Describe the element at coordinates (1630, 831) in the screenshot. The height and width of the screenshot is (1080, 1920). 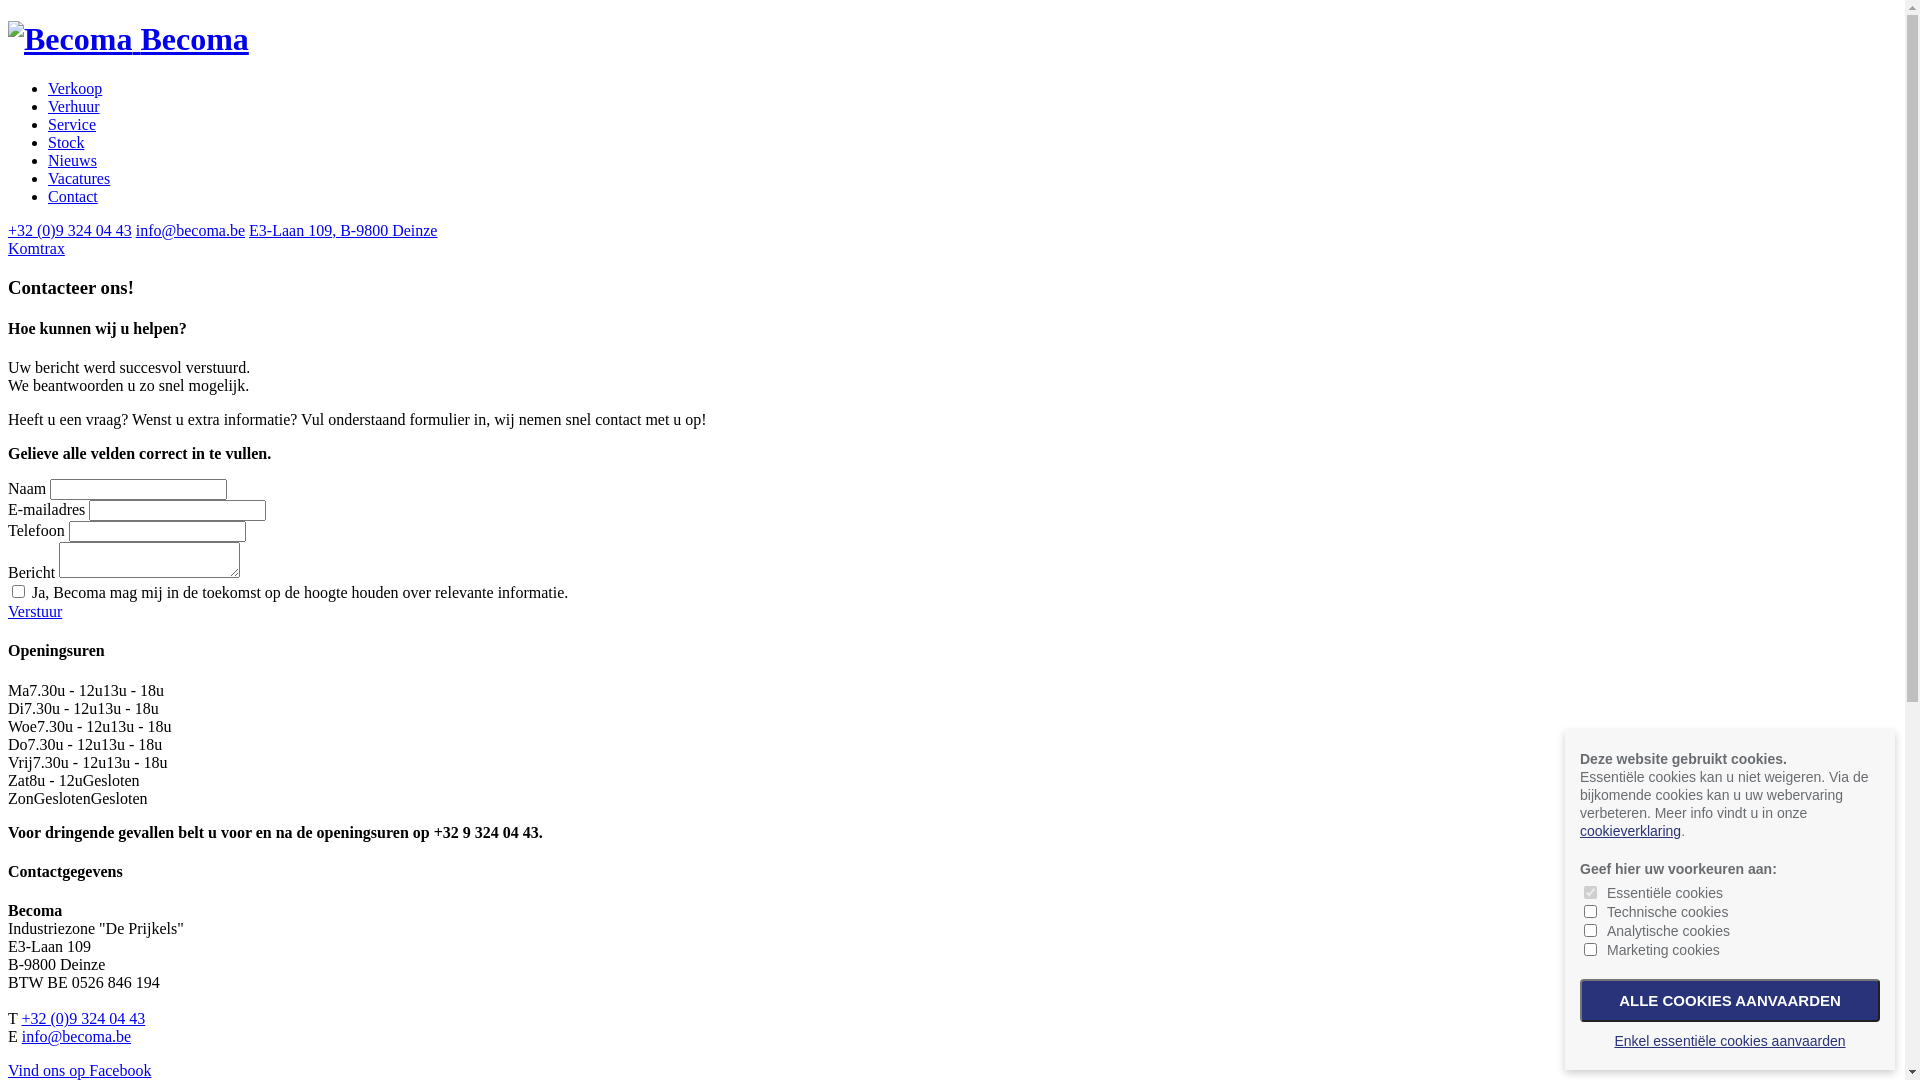
I see `cookieverklaring` at that location.